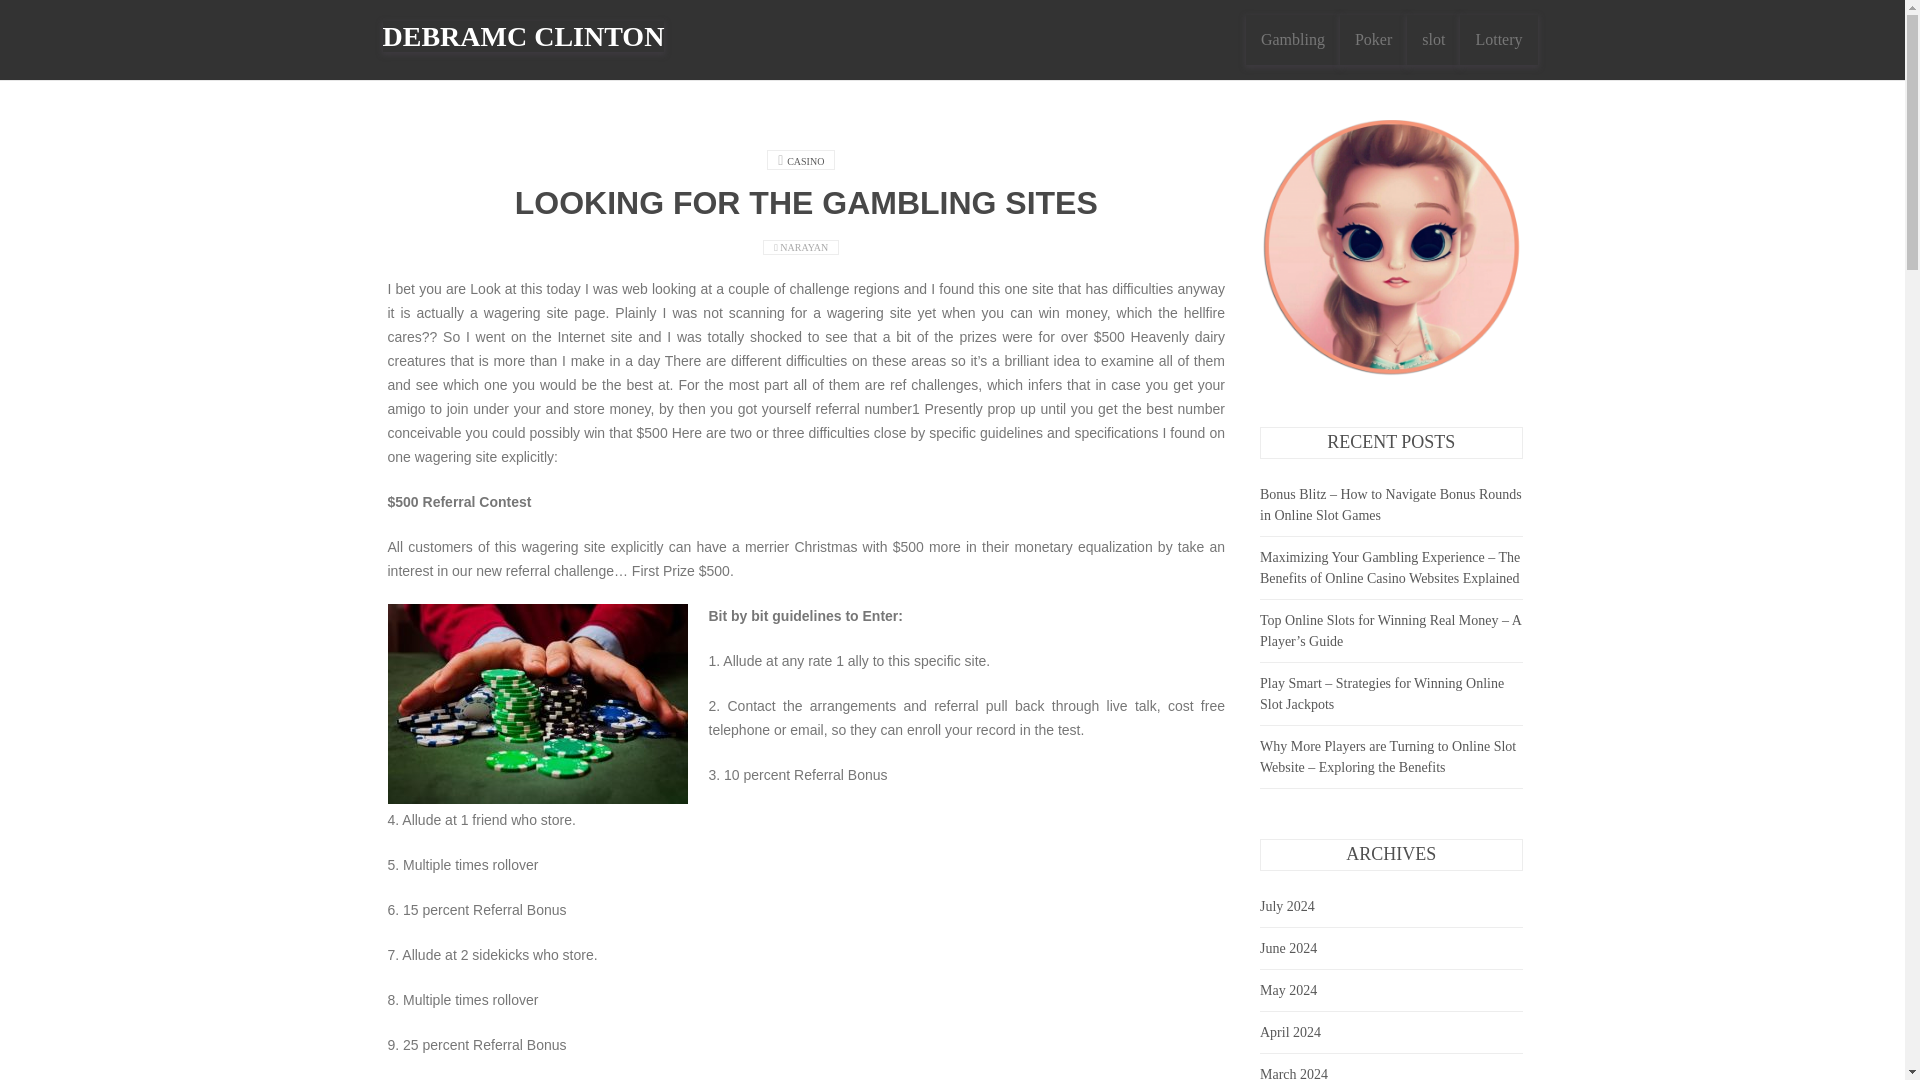 Image resolution: width=1920 pixels, height=1080 pixels. Describe the element at coordinates (1433, 40) in the screenshot. I see `slot` at that location.